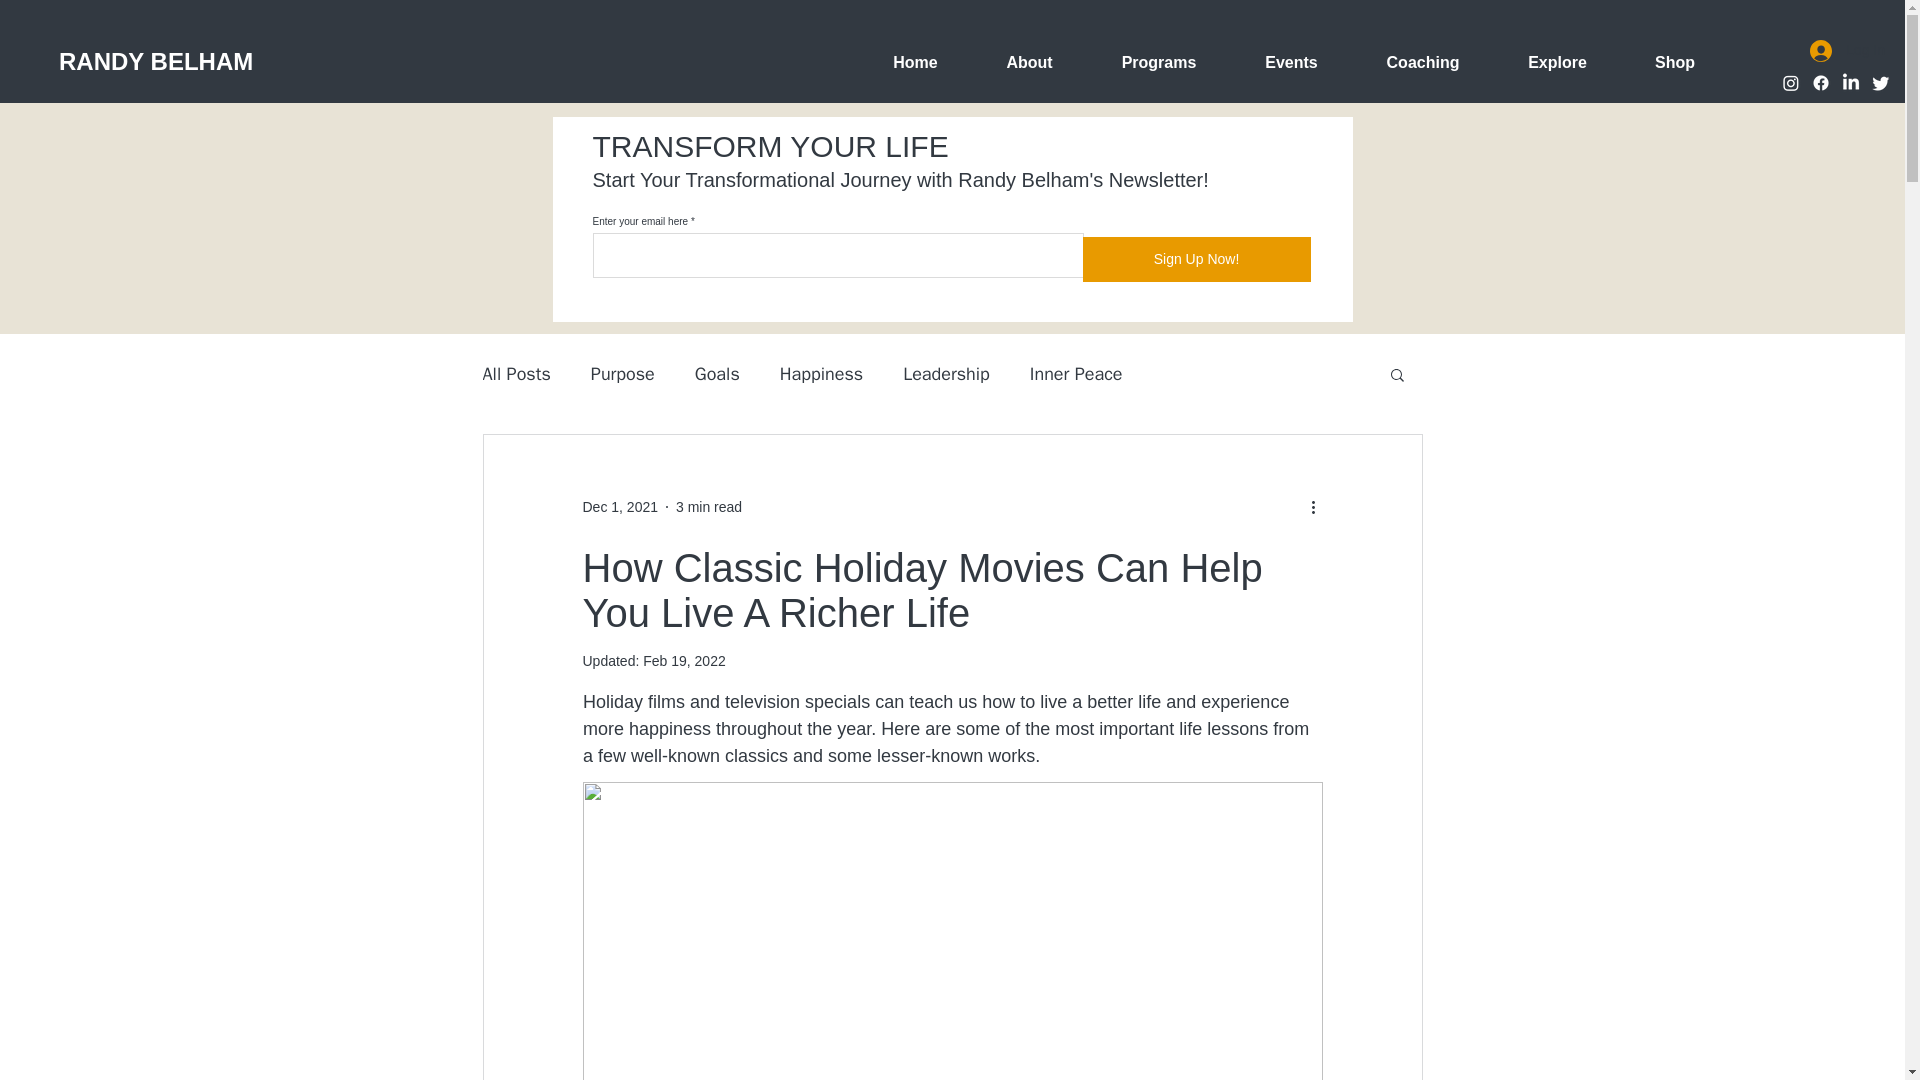 This screenshot has height=1080, width=1920. What do you see at coordinates (708, 506) in the screenshot?
I see `3 min read` at bounding box center [708, 506].